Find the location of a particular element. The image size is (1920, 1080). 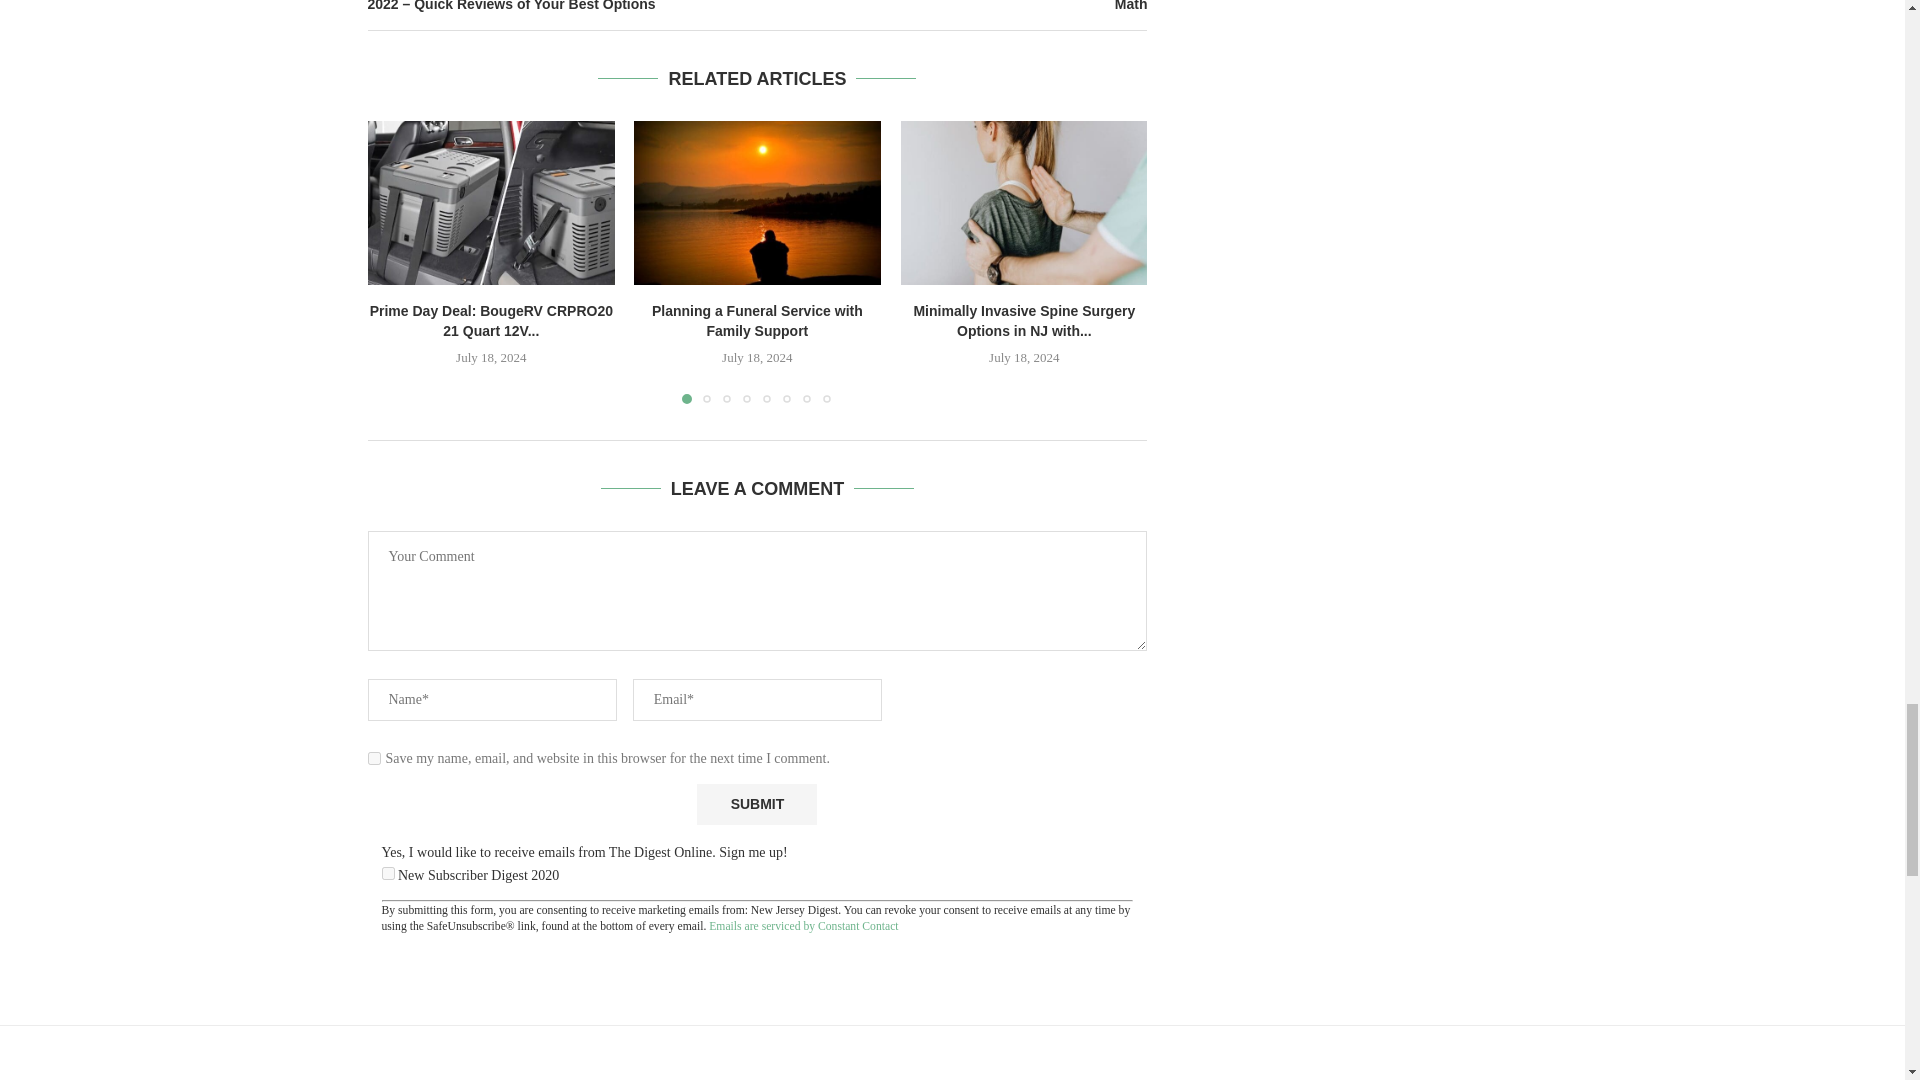

Planning a Funeral Service with Family Support is located at coordinates (757, 202).